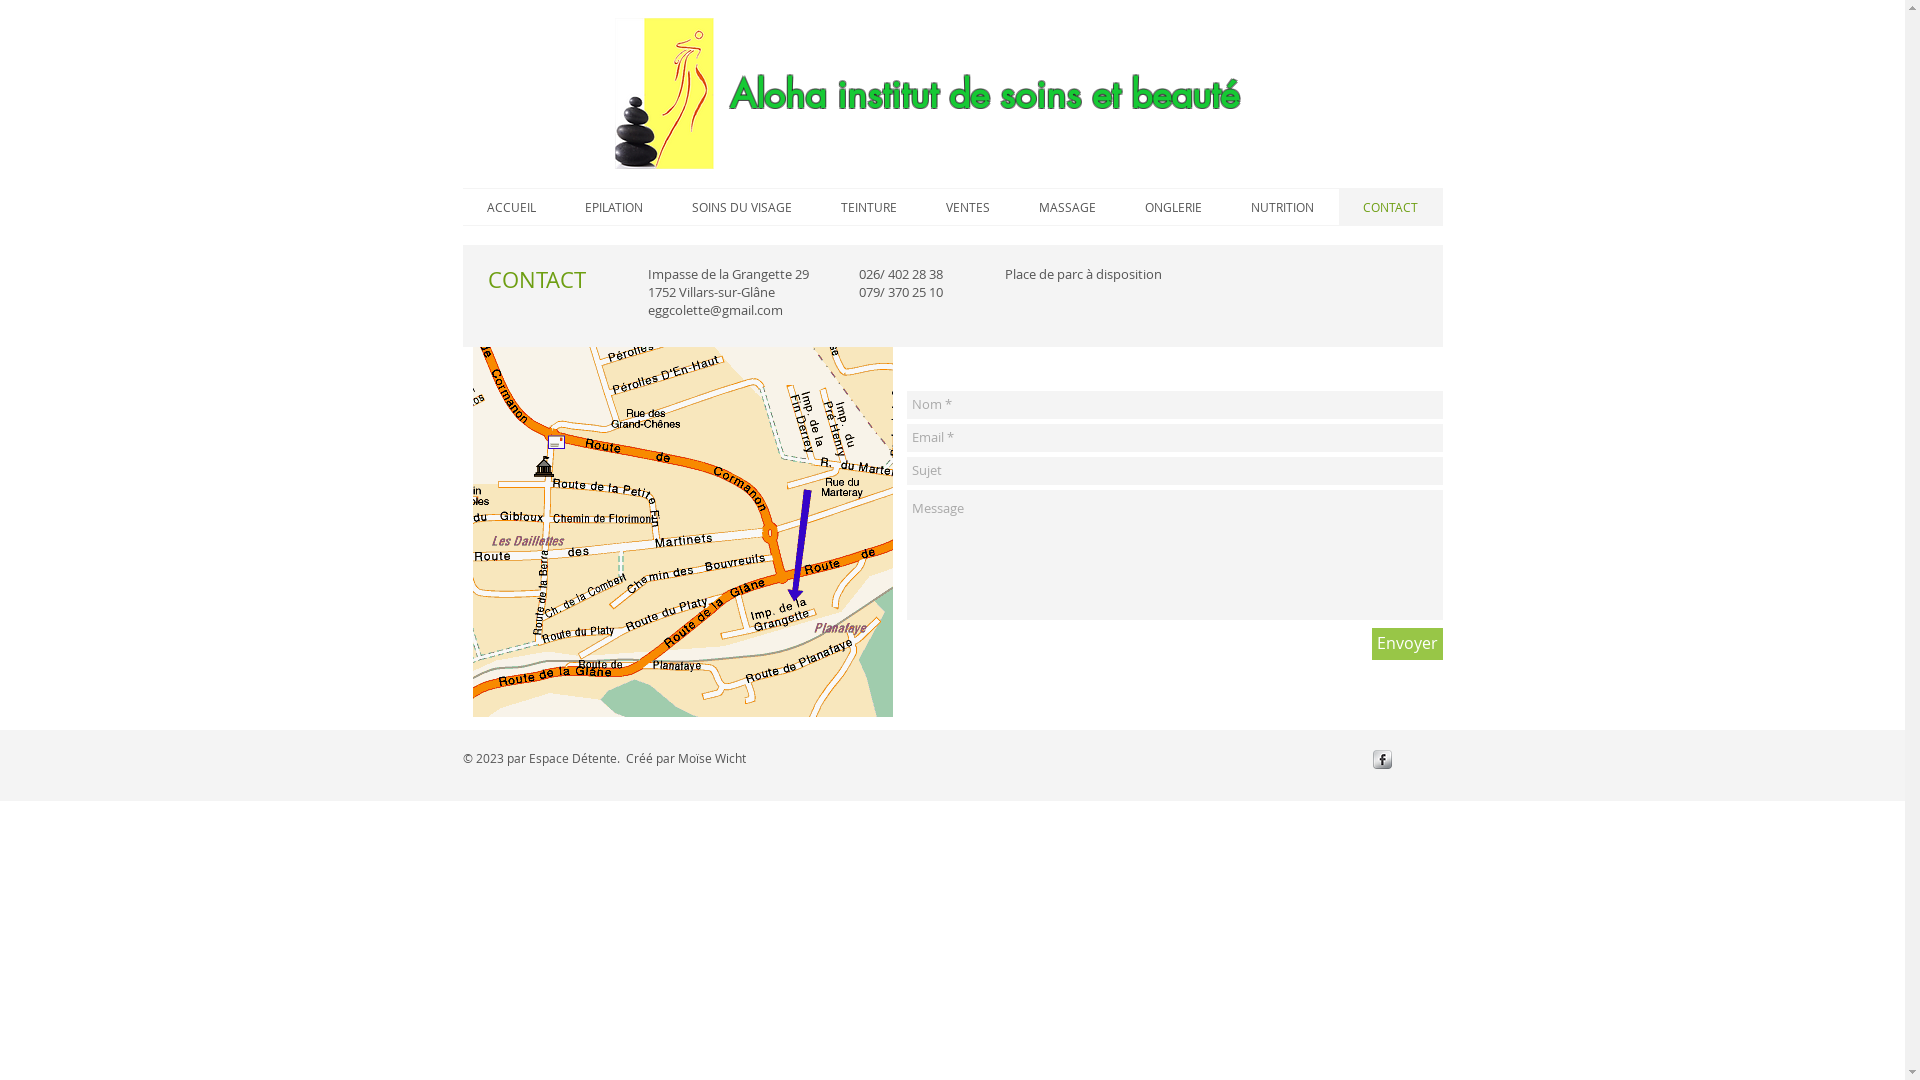 The width and height of the screenshot is (1920, 1080). Describe the element at coordinates (1173, 207) in the screenshot. I see `ONGLERIE` at that location.